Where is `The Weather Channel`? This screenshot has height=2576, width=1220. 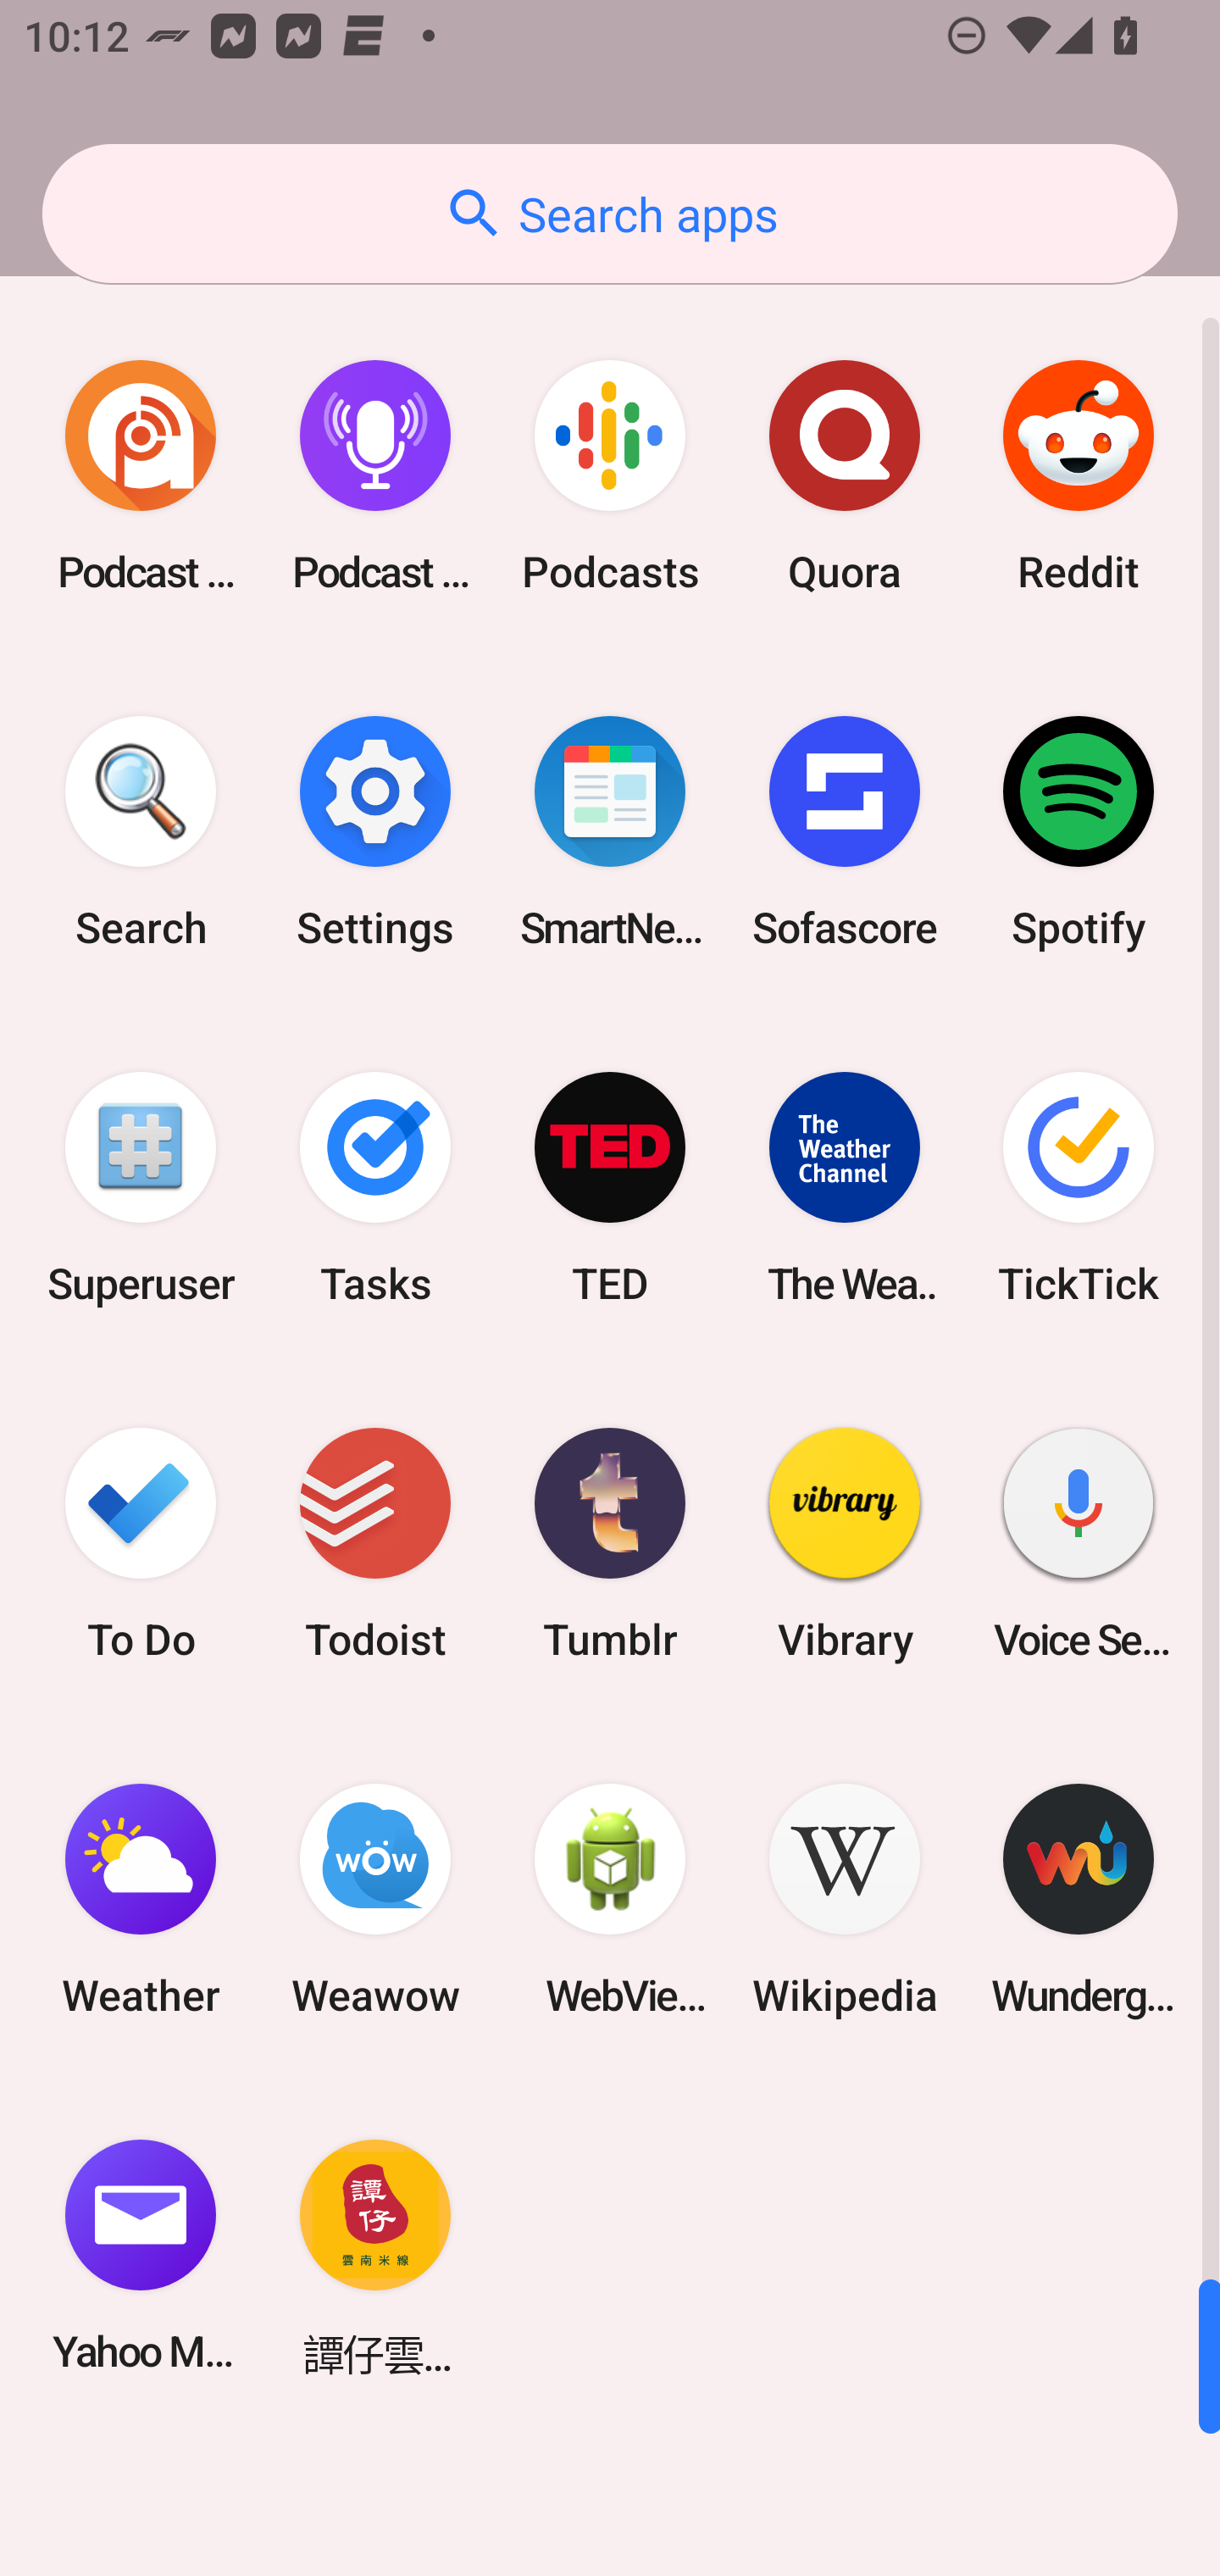 The Weather Channel is located at coordinates (844, 1187).